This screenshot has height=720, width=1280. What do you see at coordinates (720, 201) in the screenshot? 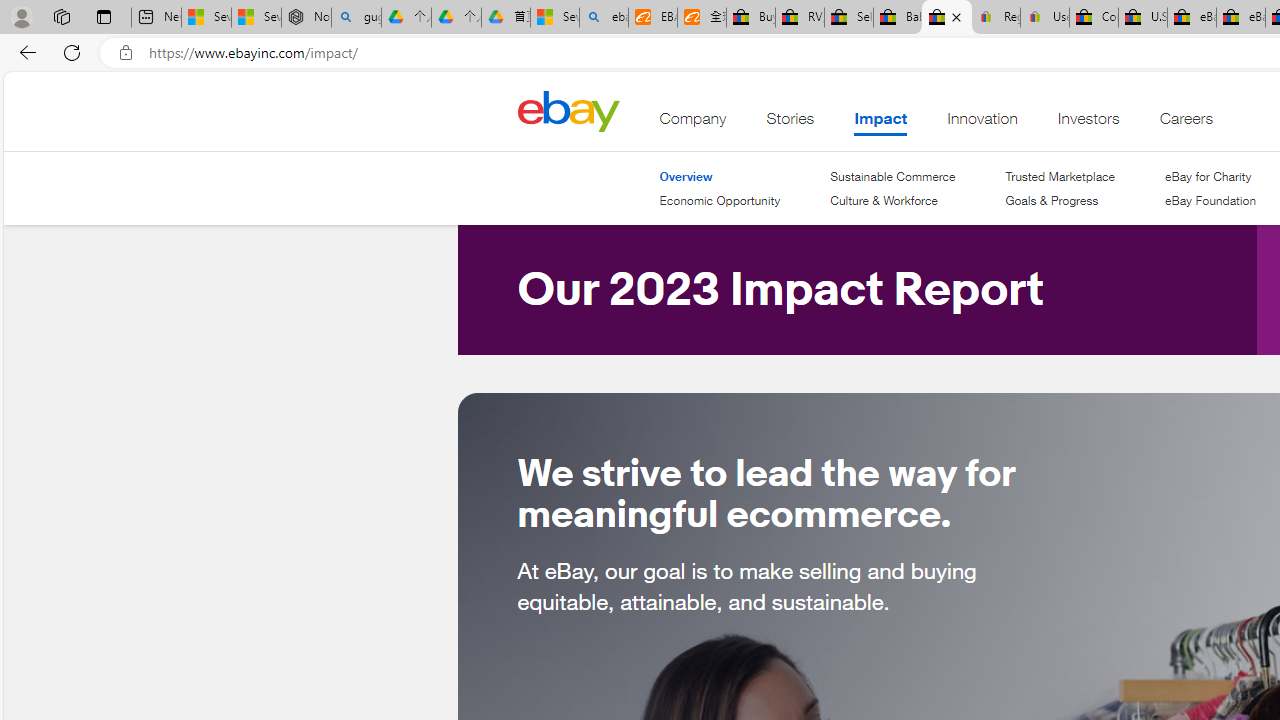
I see `Economic Opportunity` at bounding box center [720, 201].